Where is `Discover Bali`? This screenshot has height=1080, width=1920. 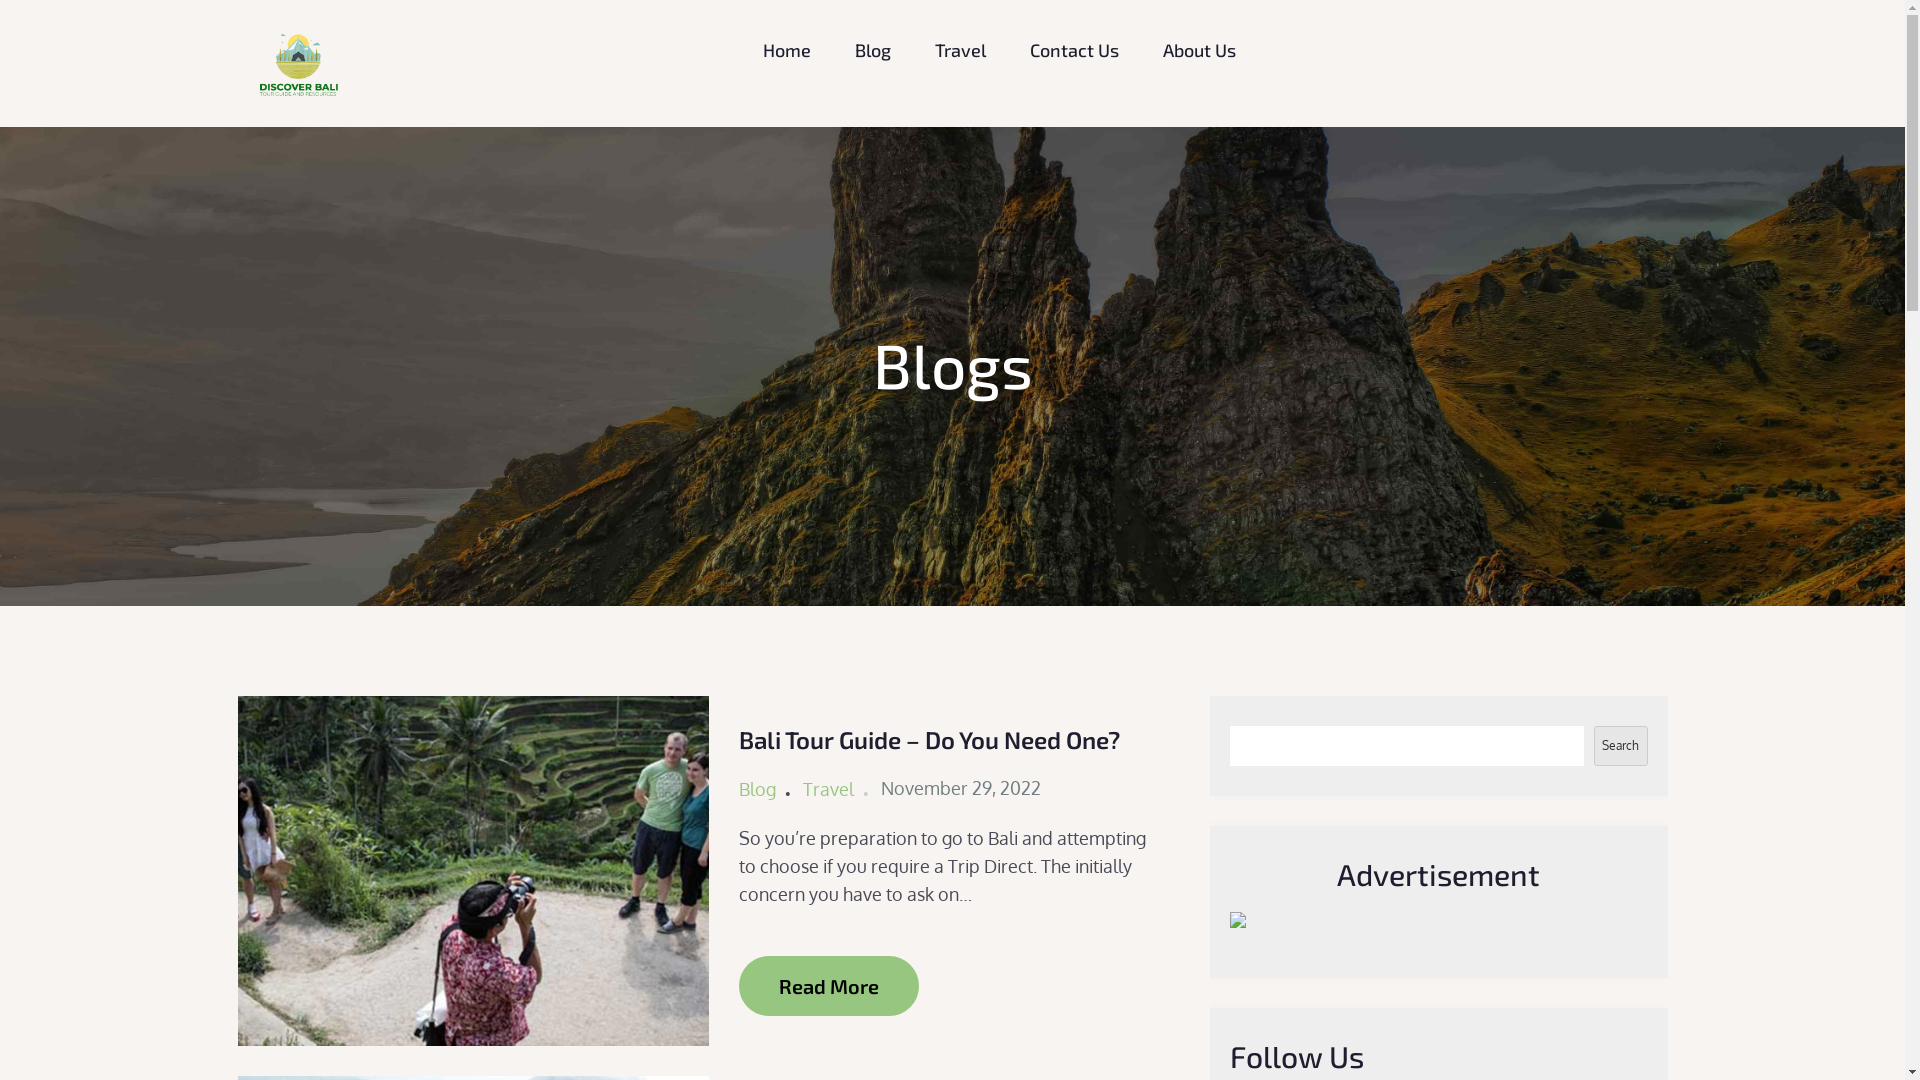 Discover Bali is located at coordinates (460, 83).